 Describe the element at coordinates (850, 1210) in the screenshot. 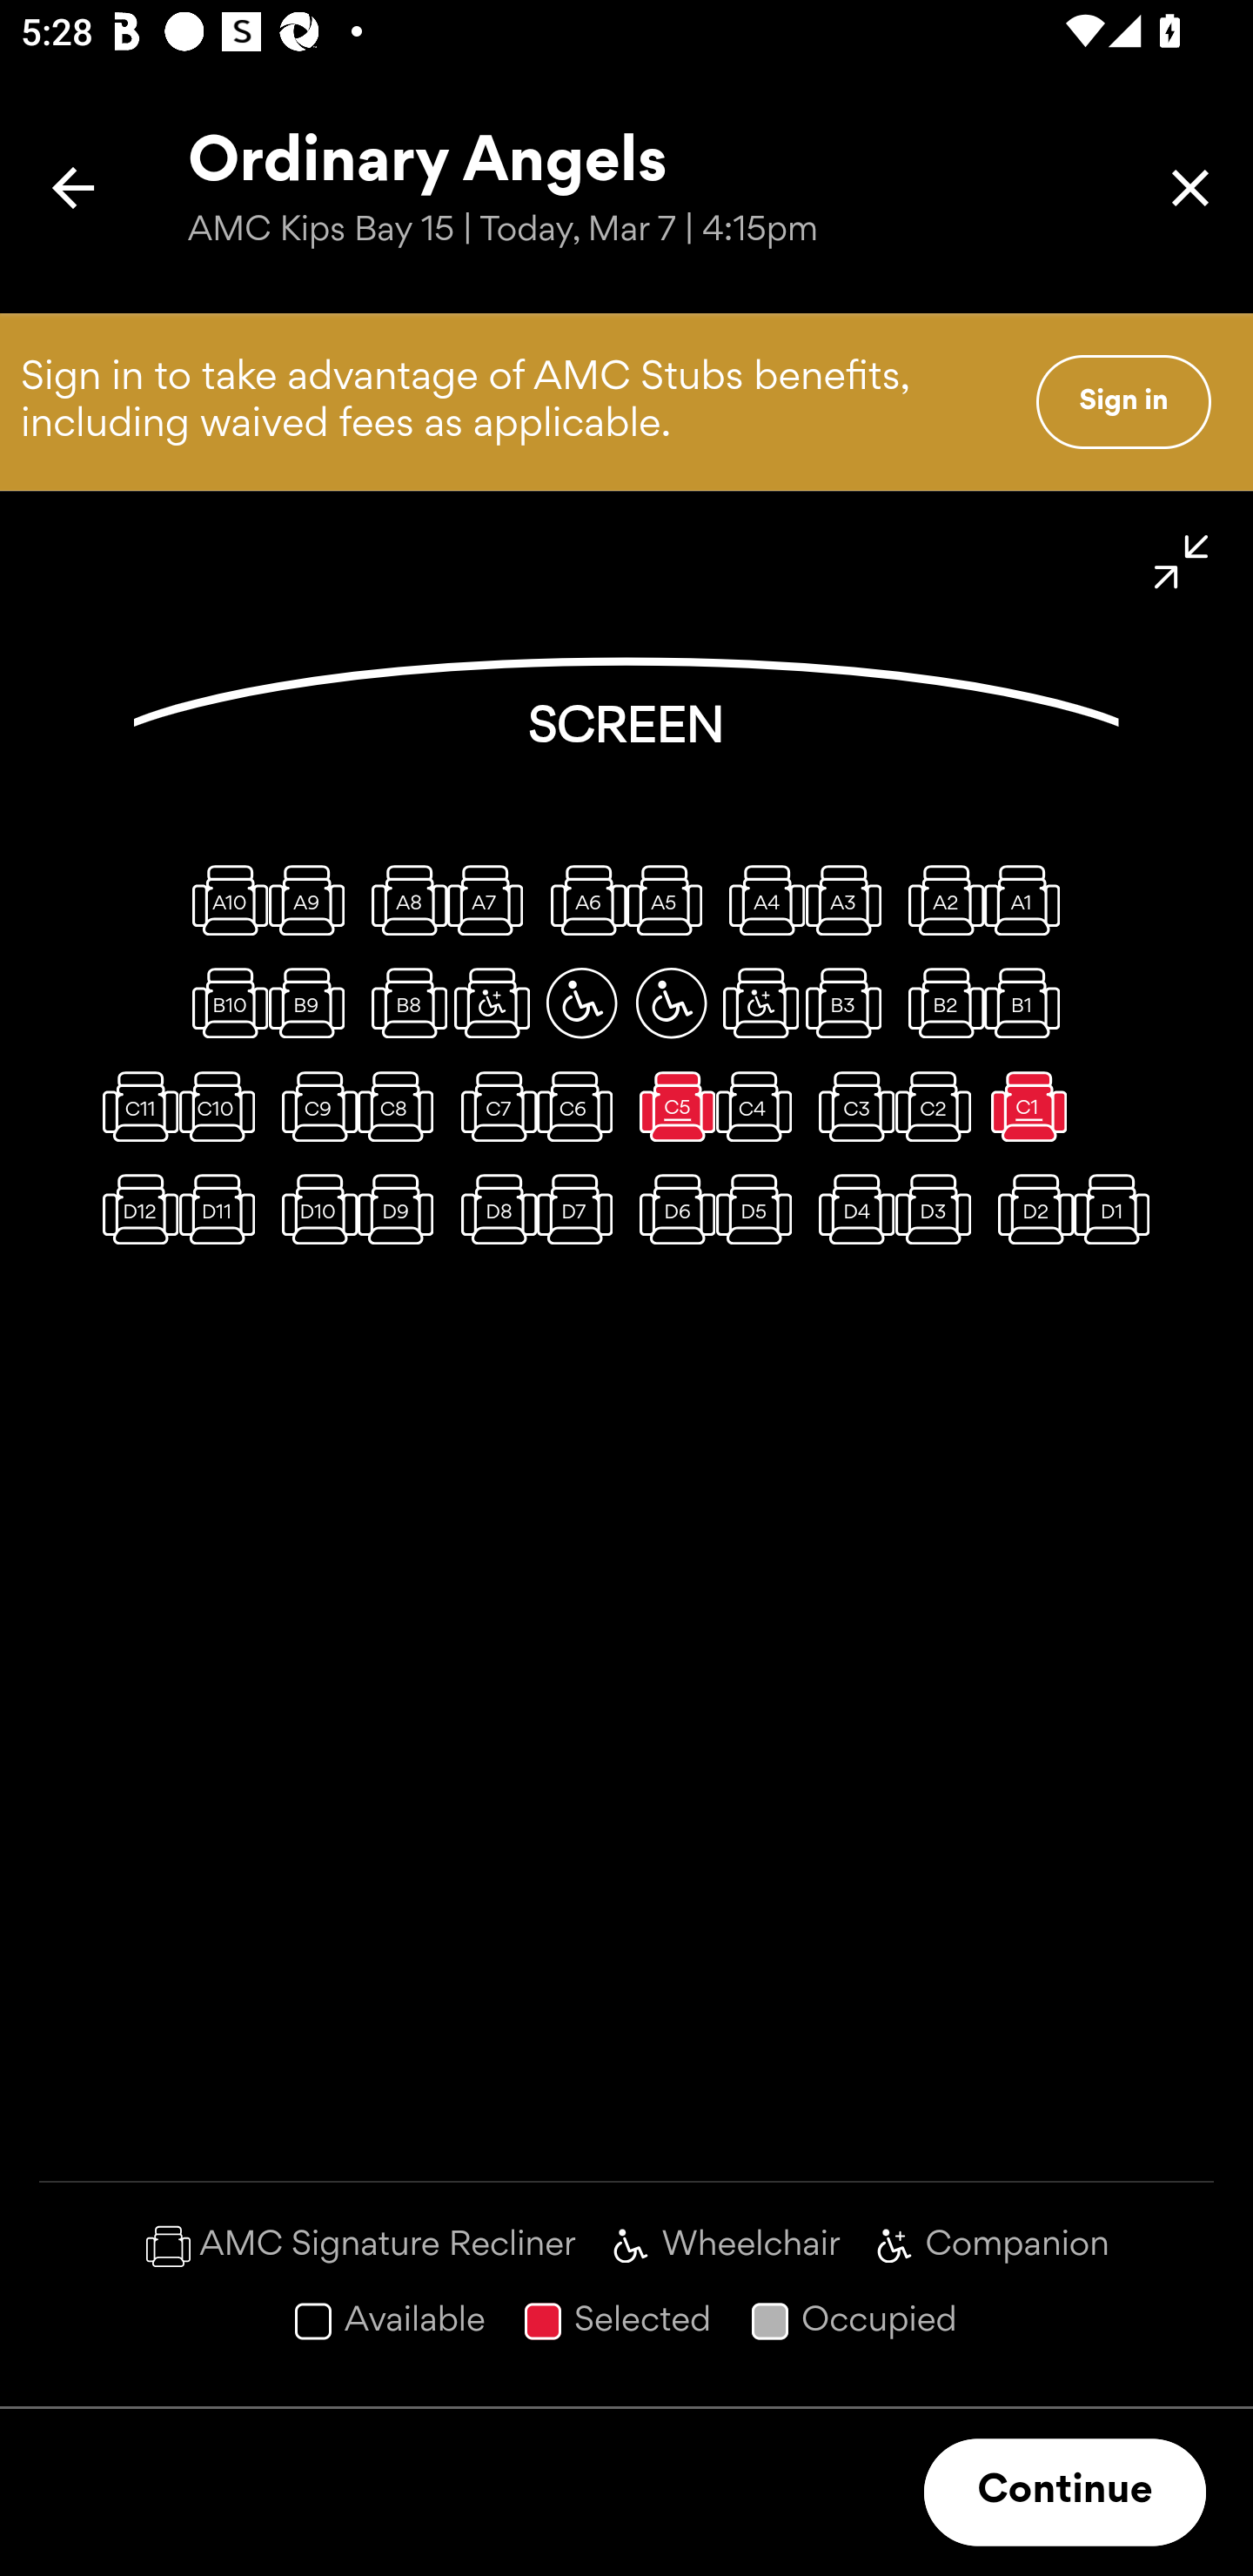

I see `D4, Regular seat, available` at that location.